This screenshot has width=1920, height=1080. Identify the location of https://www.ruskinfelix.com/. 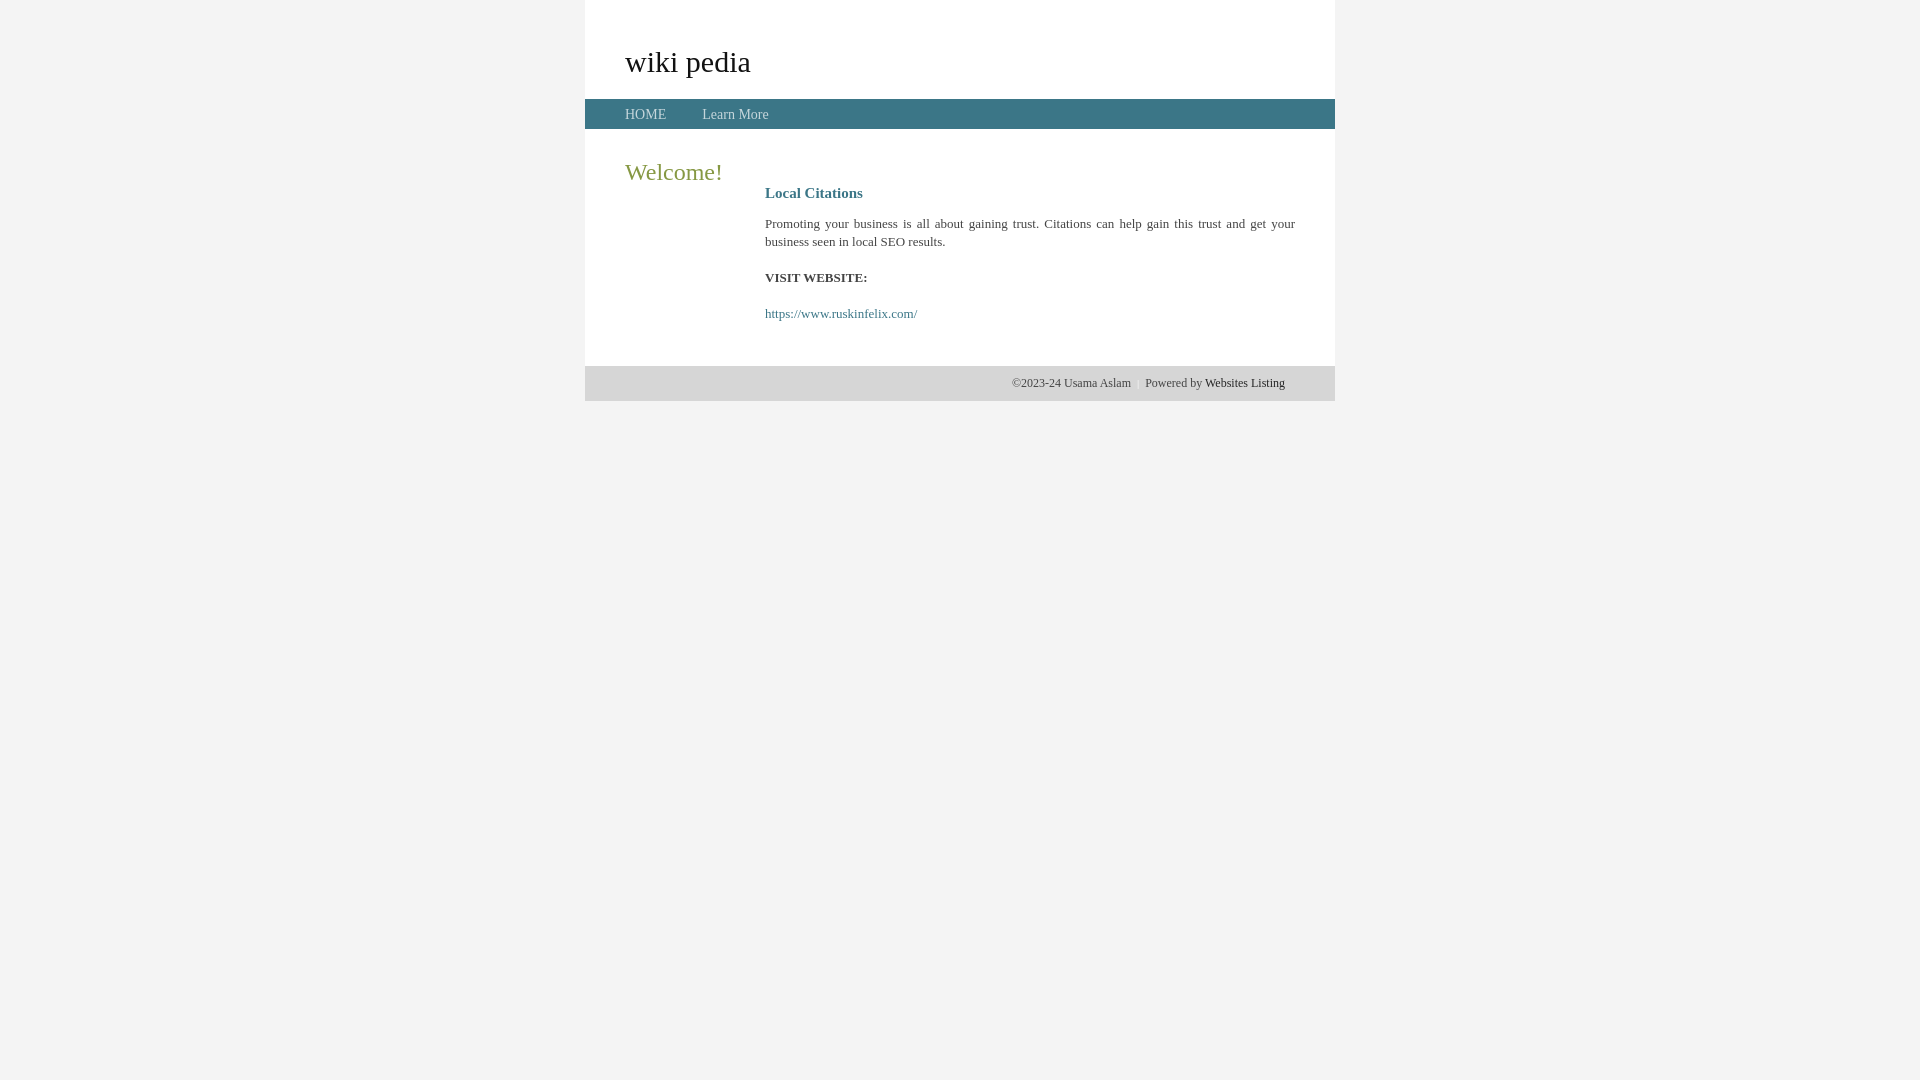
(841, 314).